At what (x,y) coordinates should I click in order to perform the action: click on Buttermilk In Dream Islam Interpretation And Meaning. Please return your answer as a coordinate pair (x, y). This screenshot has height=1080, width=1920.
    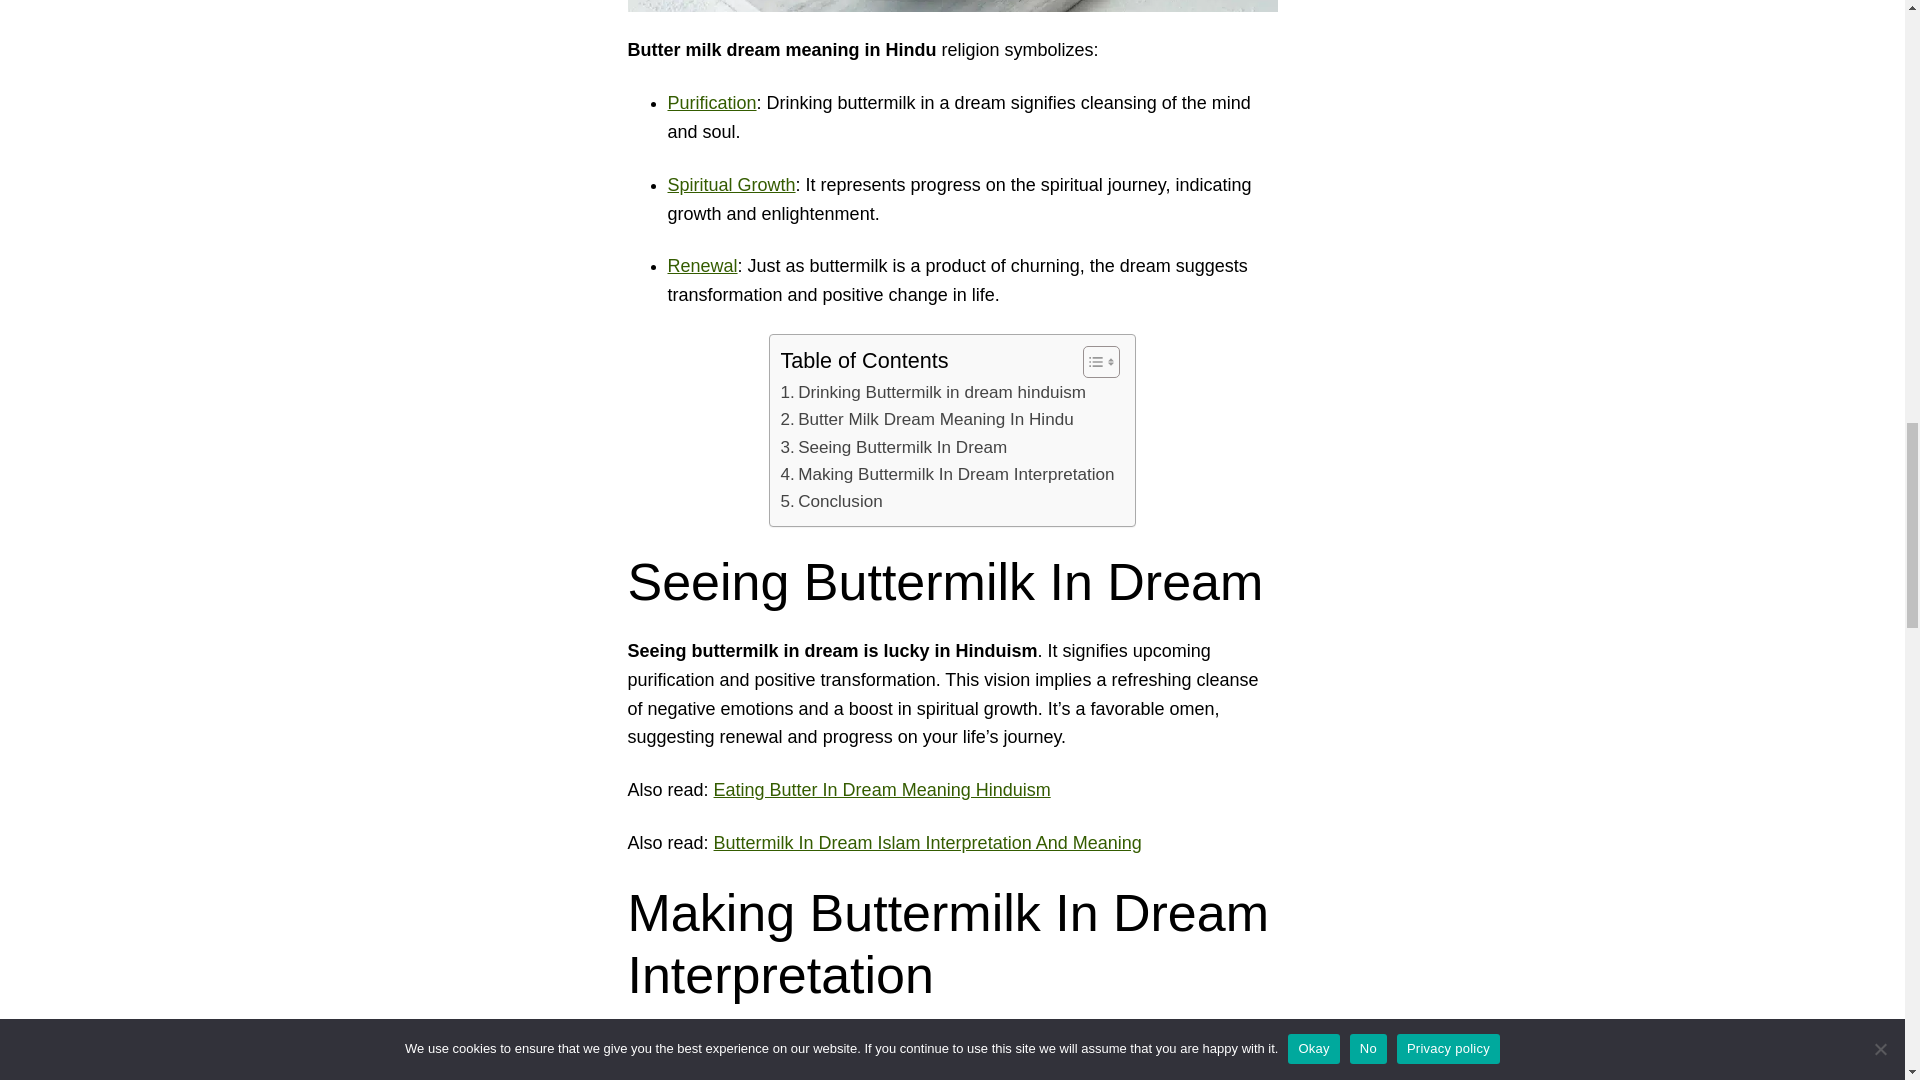
    Looking at the image, I should click on (928, 842).